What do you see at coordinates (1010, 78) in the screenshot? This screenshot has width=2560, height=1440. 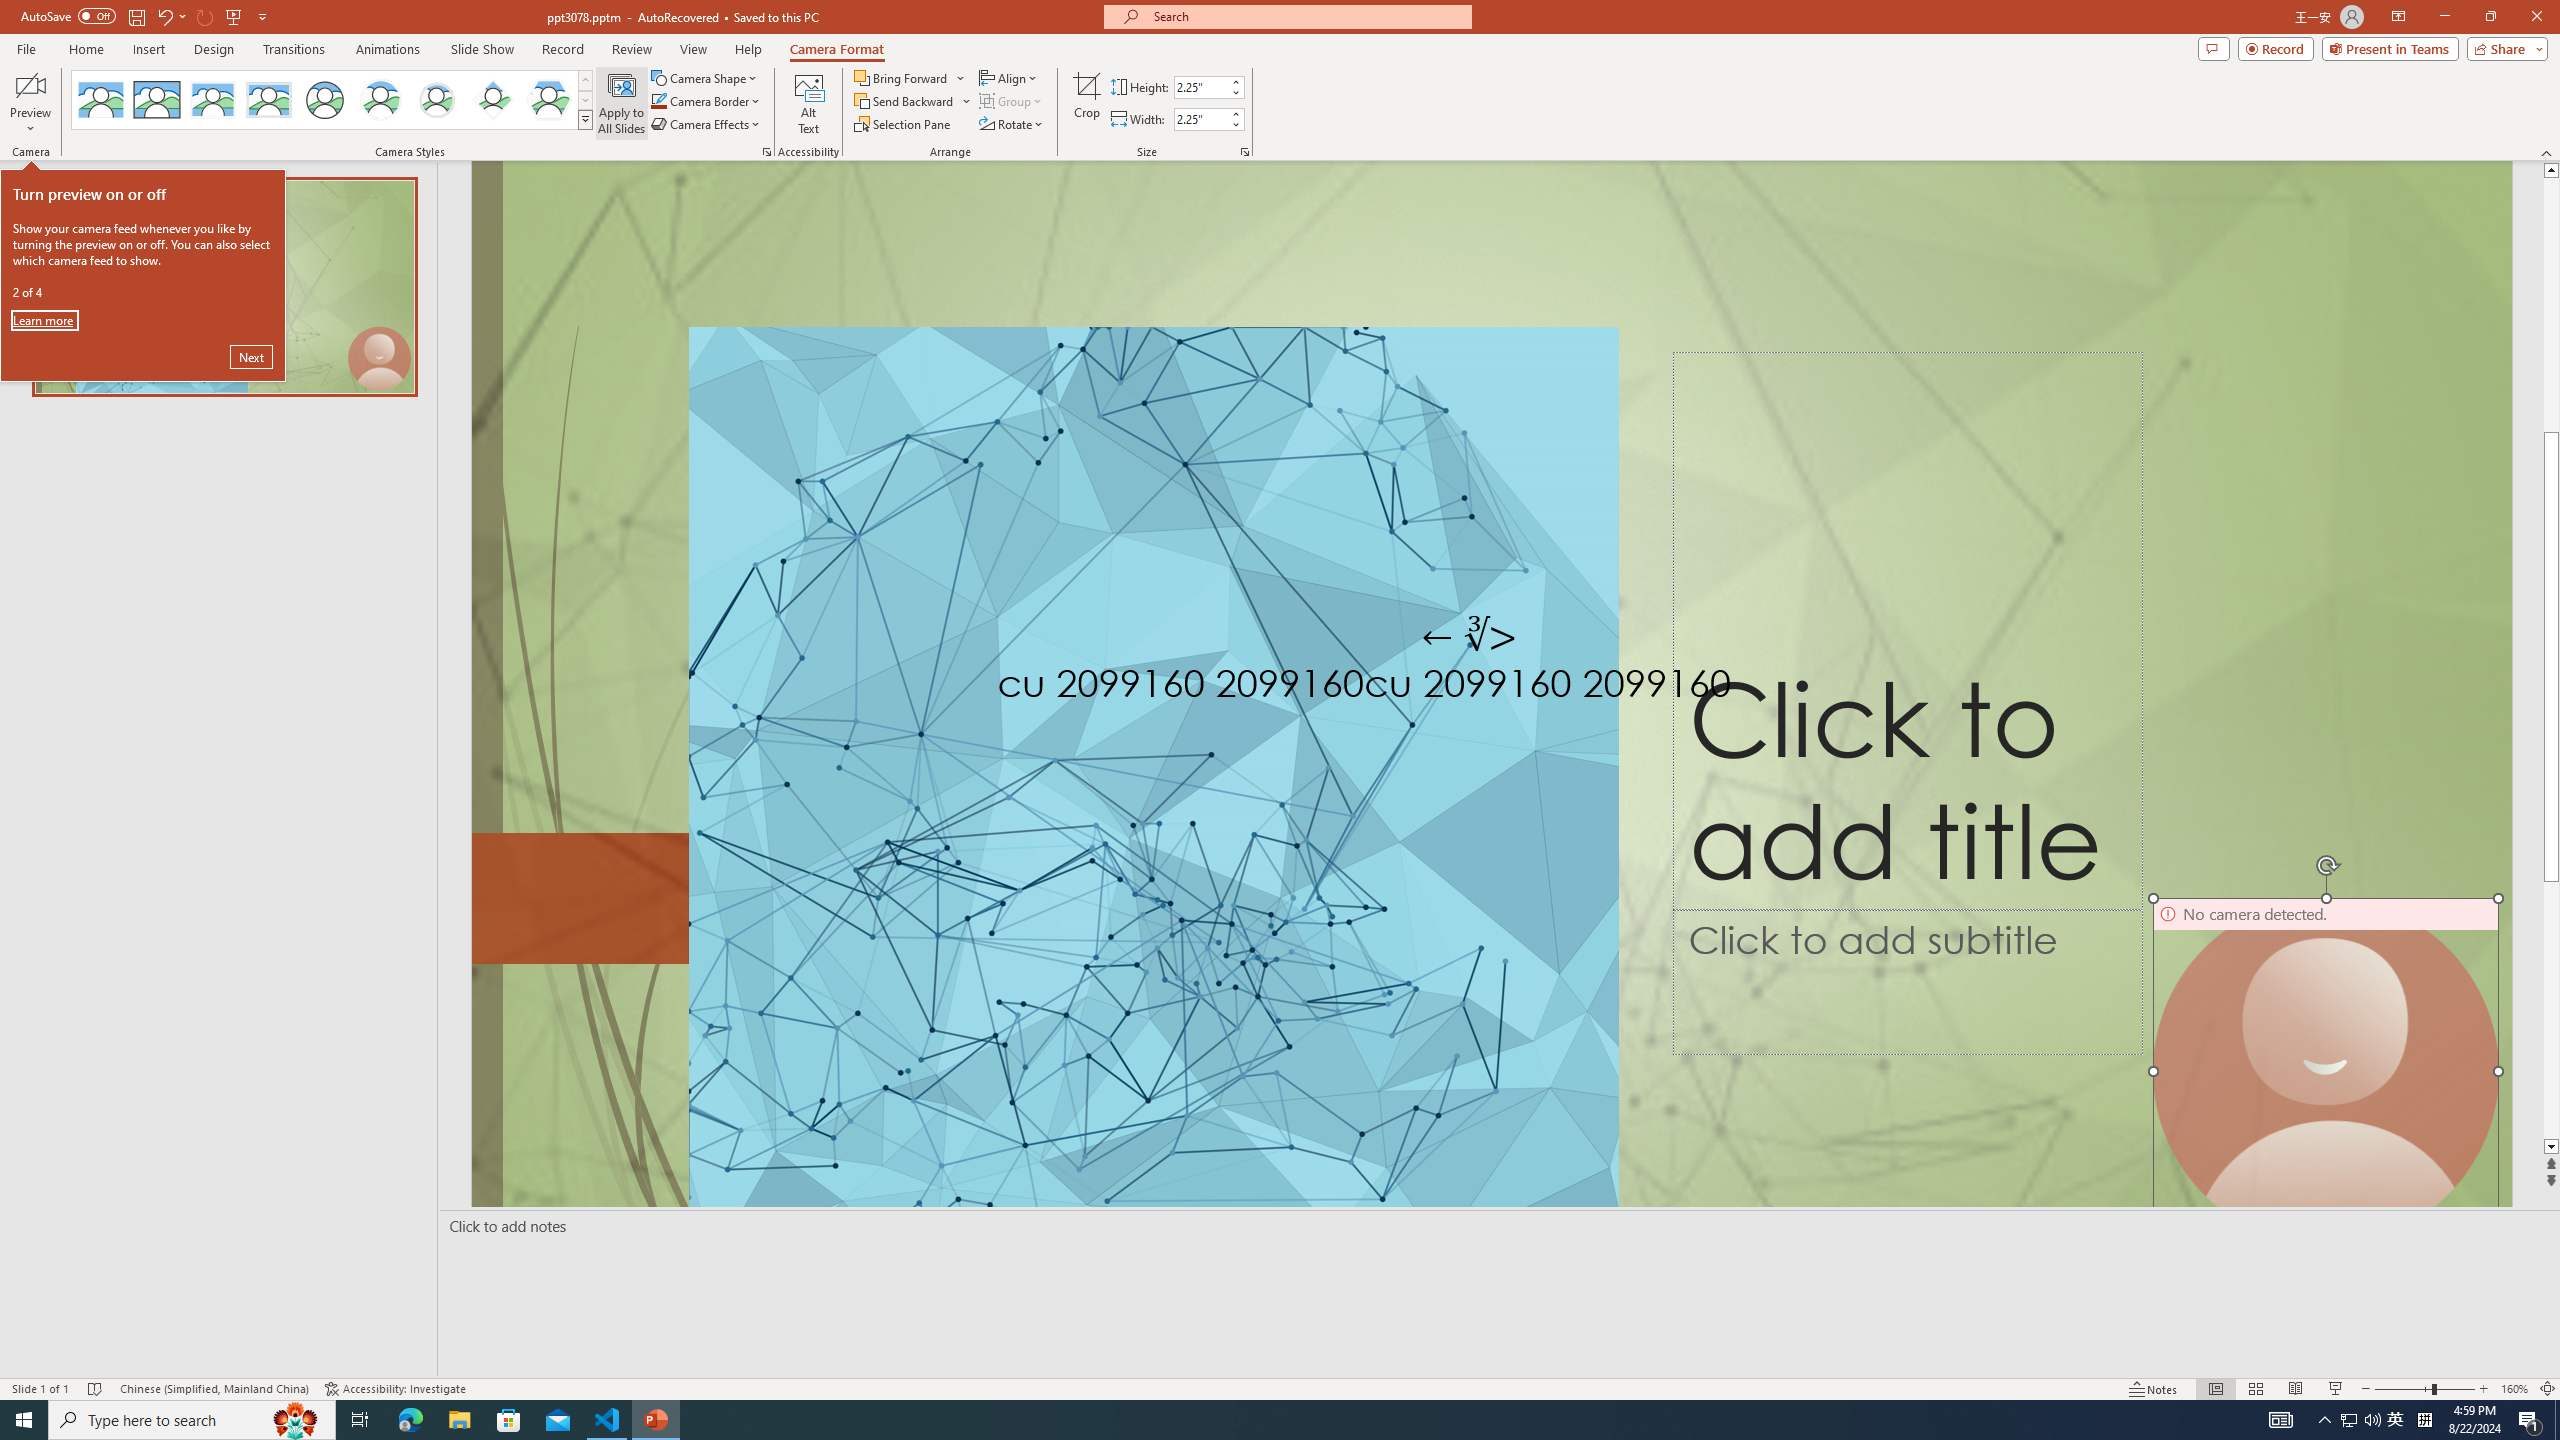 I see `Align` at bounding box center [1010, 78].